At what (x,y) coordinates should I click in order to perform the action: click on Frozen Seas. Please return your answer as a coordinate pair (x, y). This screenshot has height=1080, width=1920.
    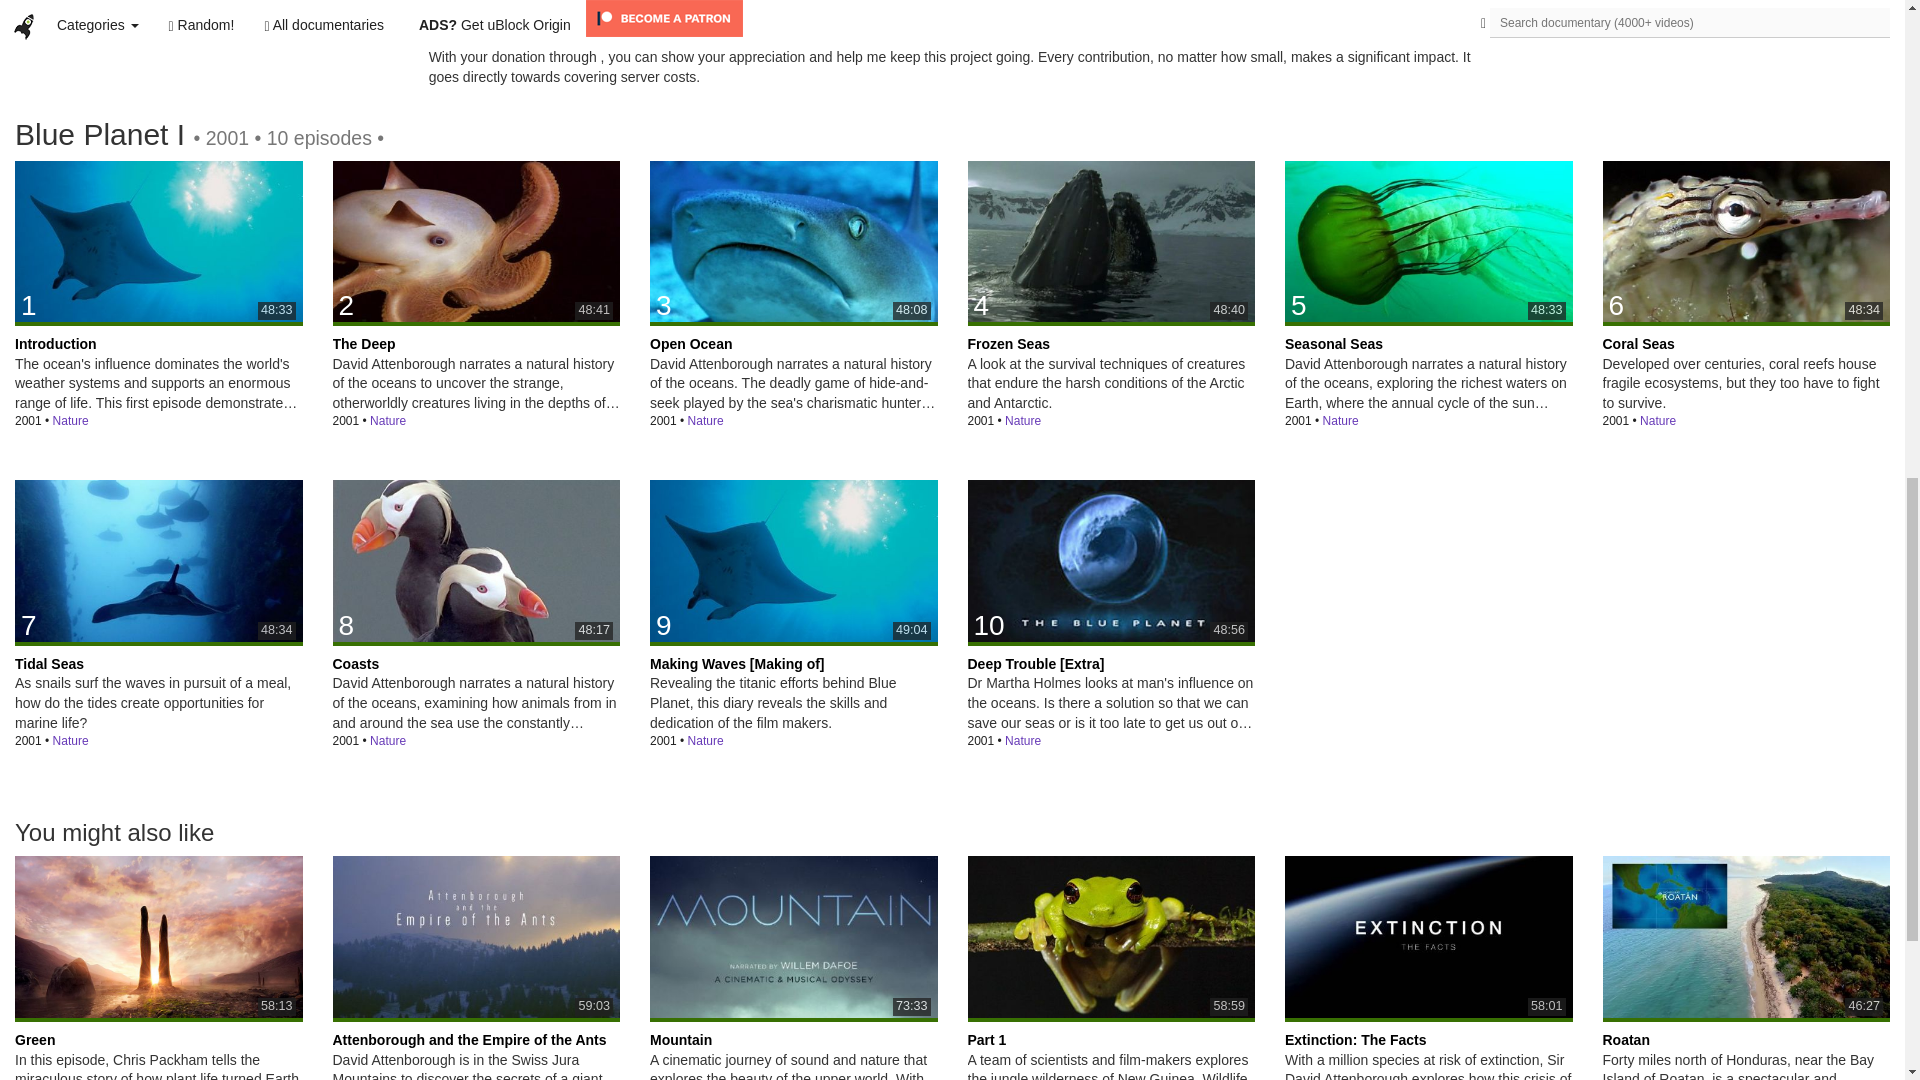
    Looking at the image, I should click on (1428, 241).